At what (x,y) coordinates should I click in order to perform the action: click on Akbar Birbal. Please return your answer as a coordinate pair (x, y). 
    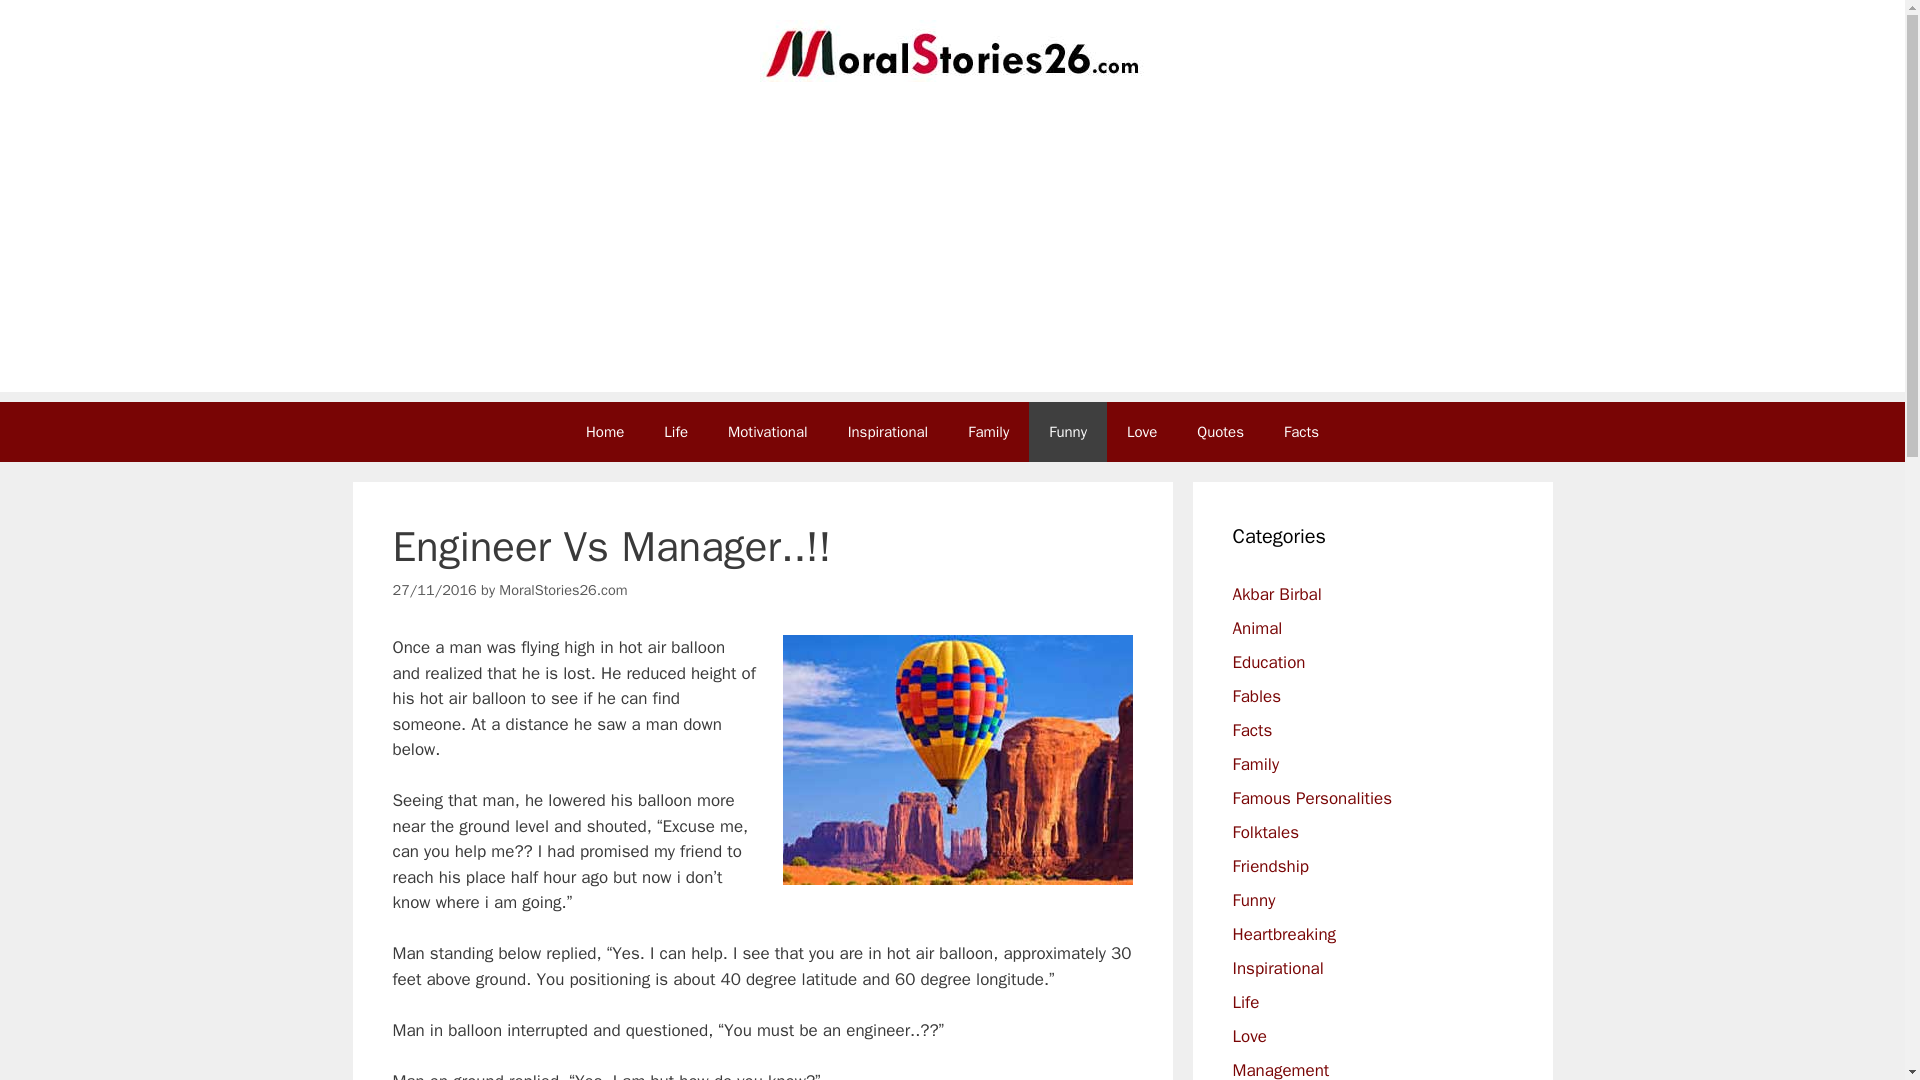
    Looking at the image, I should click on (1276, 594).